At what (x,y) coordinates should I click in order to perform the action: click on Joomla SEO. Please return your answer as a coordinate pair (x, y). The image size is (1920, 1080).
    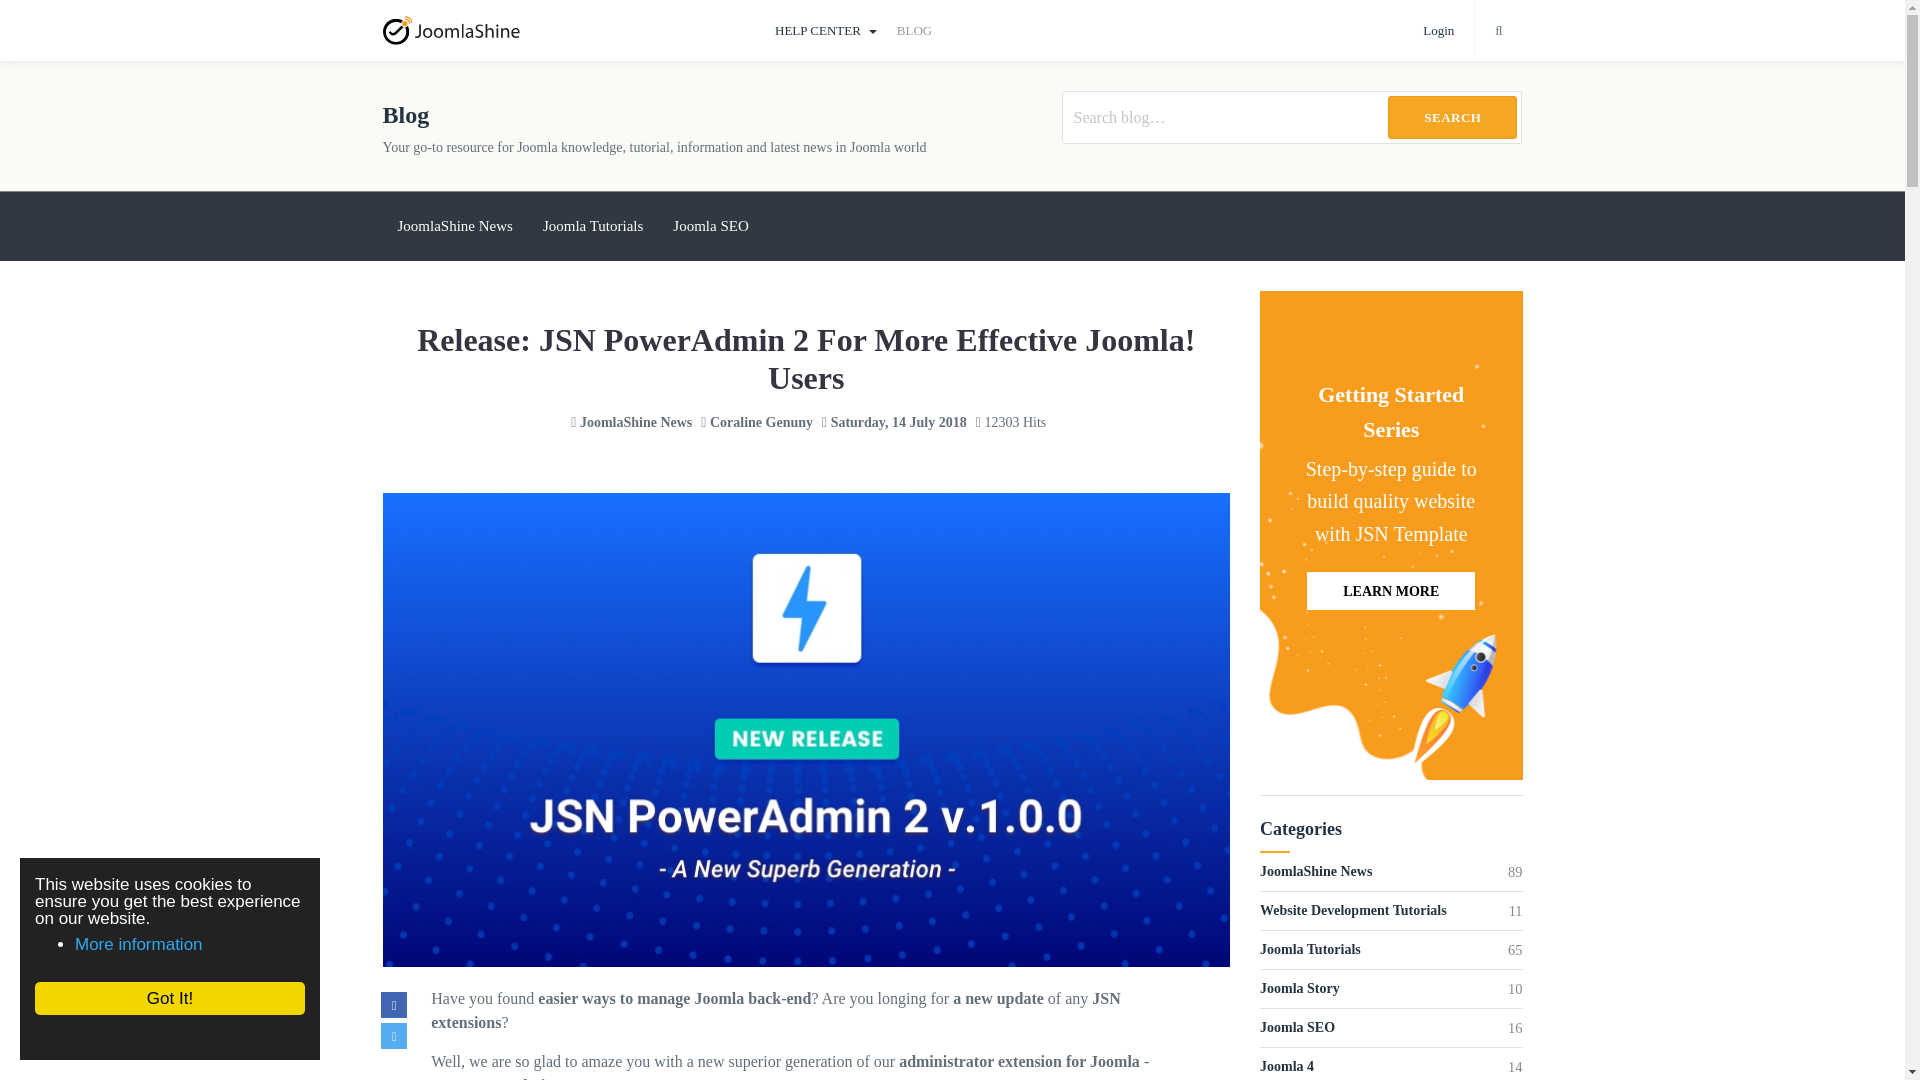
    Looking at the image, I should click on (710, 226).